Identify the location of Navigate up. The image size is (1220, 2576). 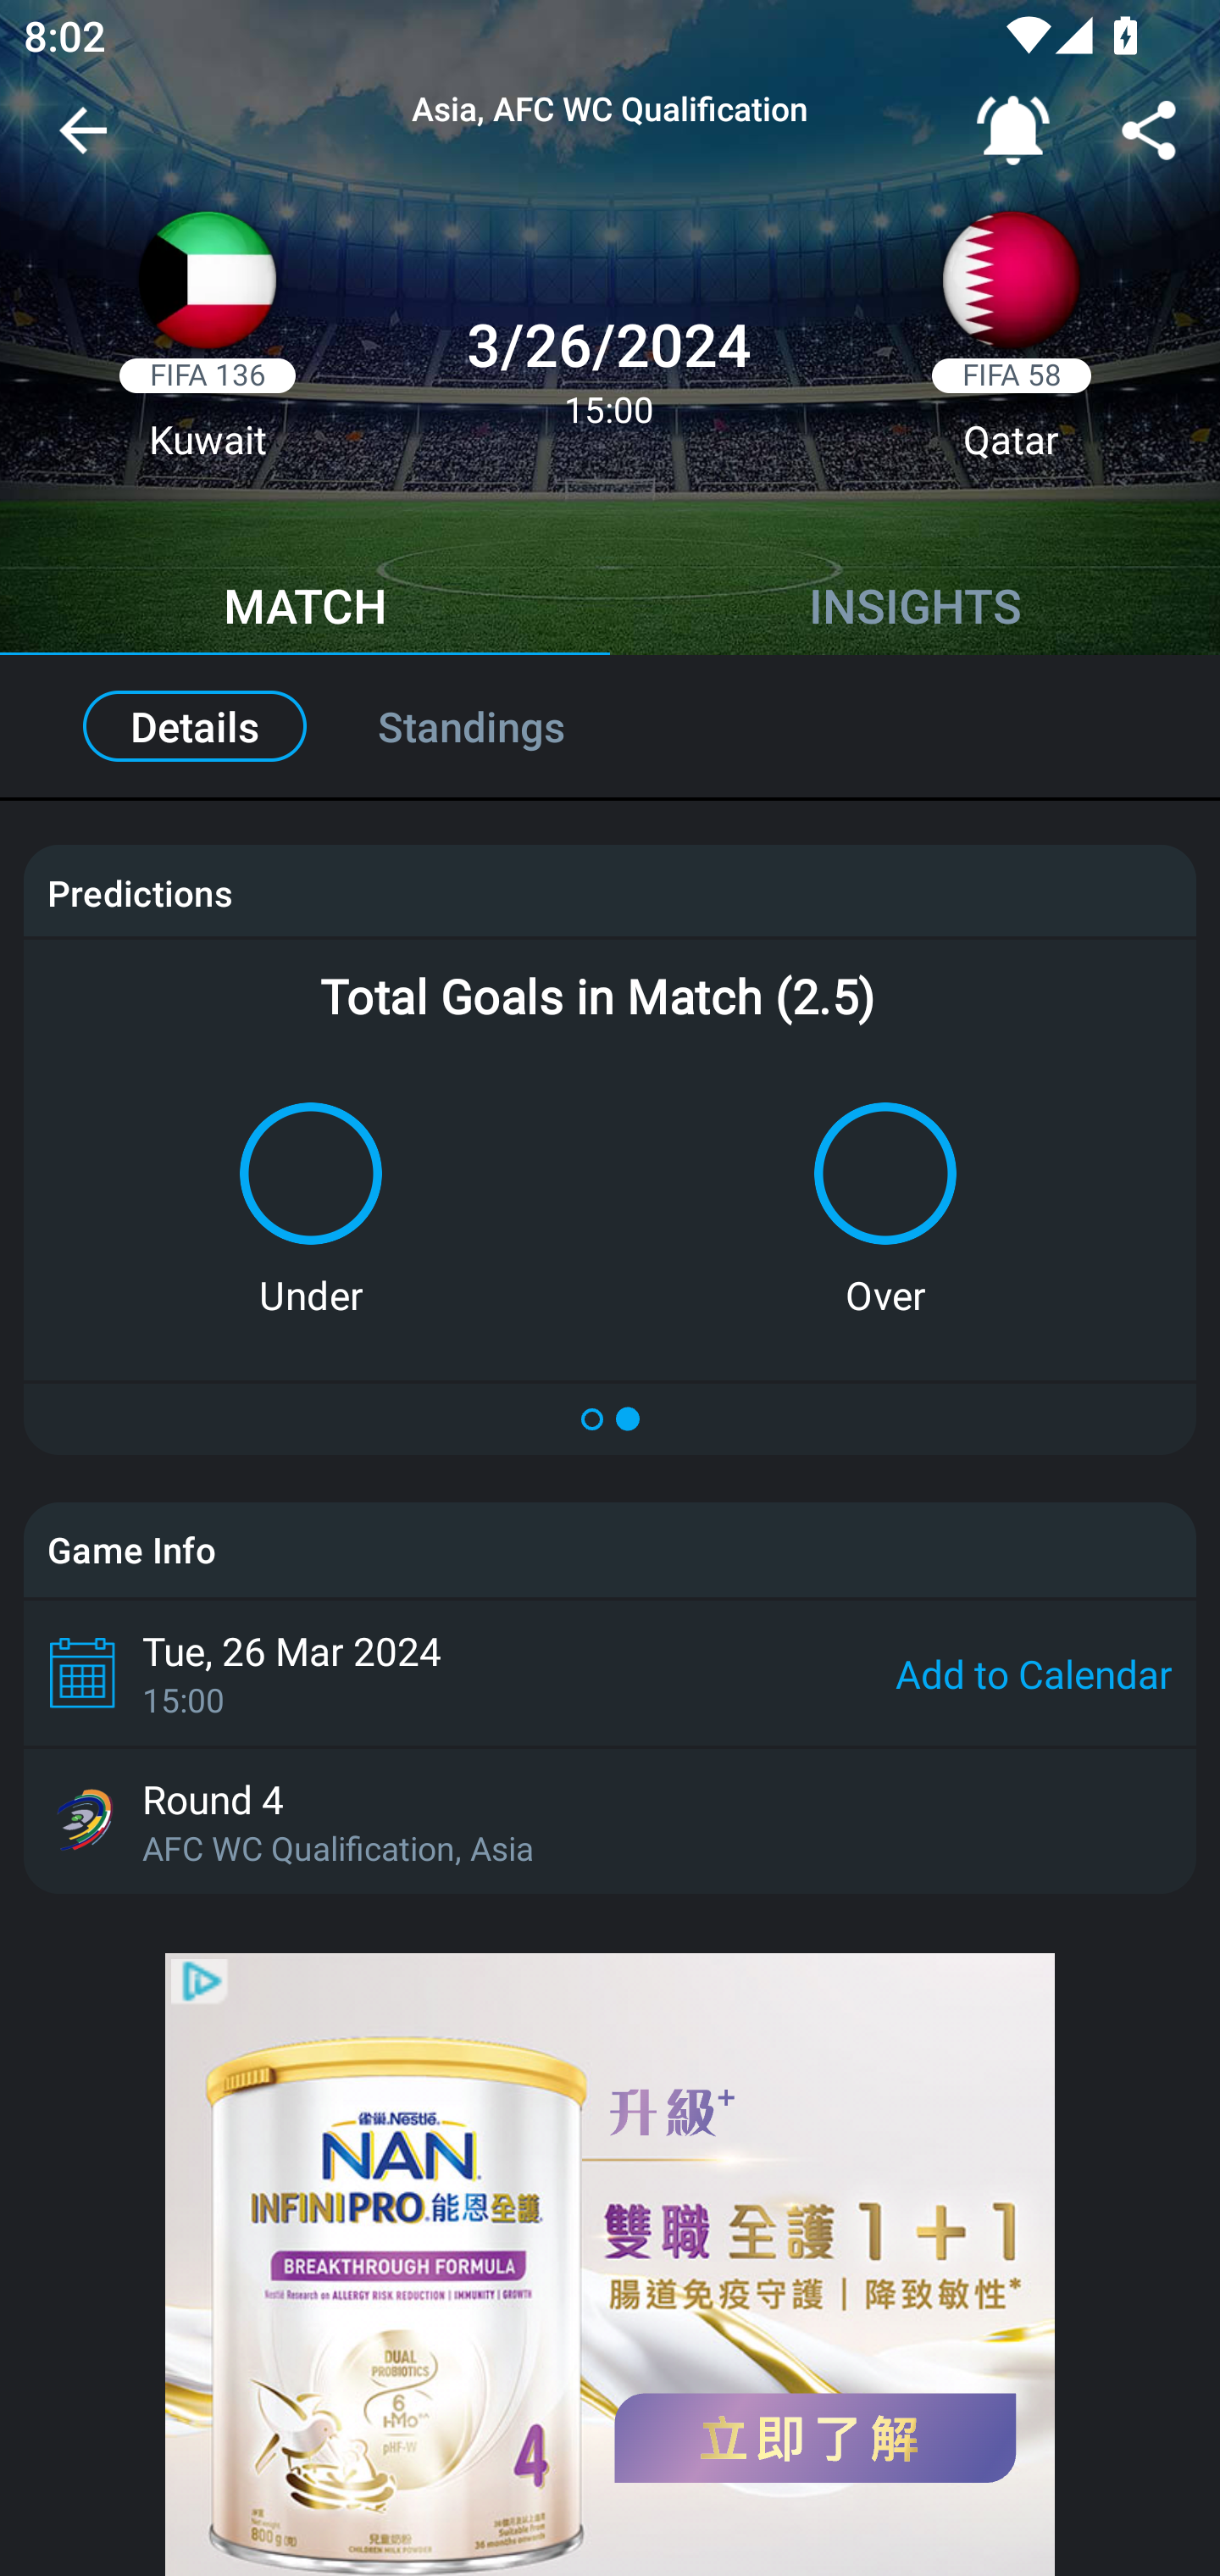
(83, 142).